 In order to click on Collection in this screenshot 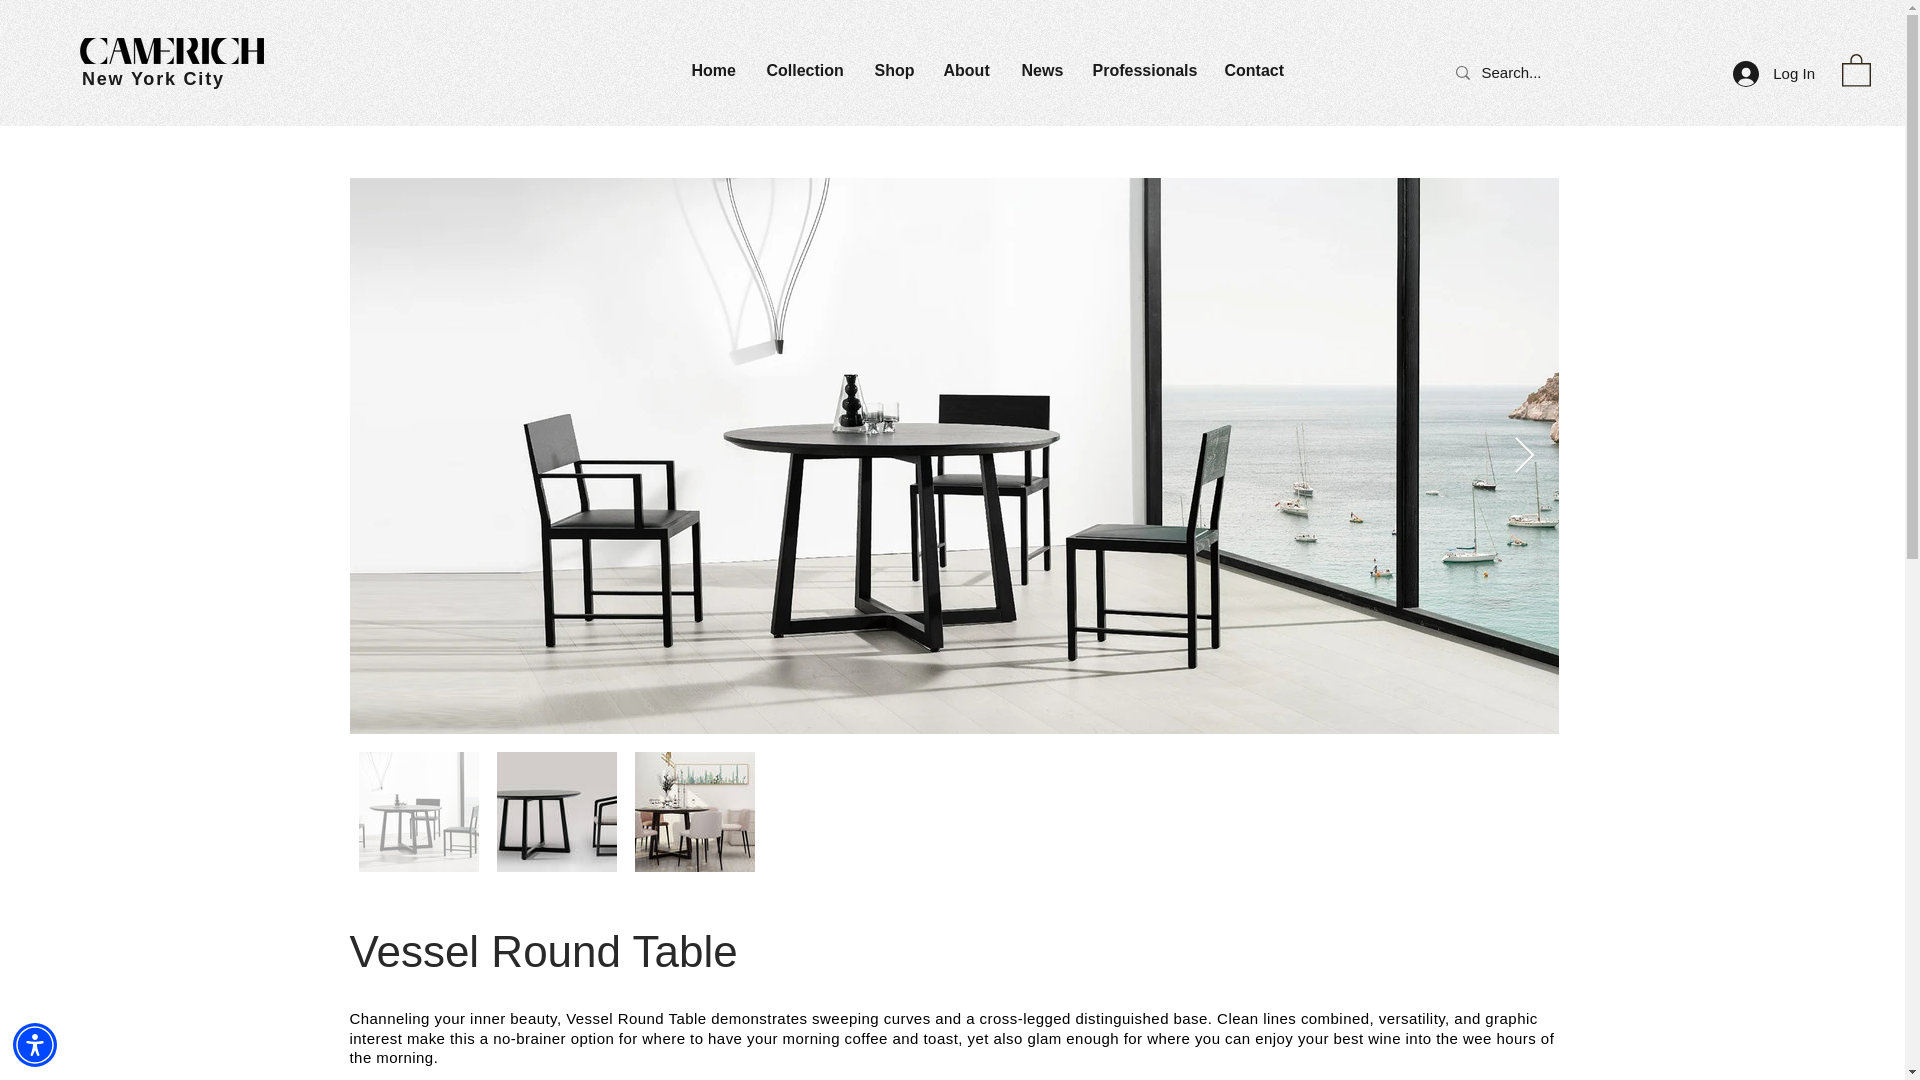, I will do `click(806, 71)`.